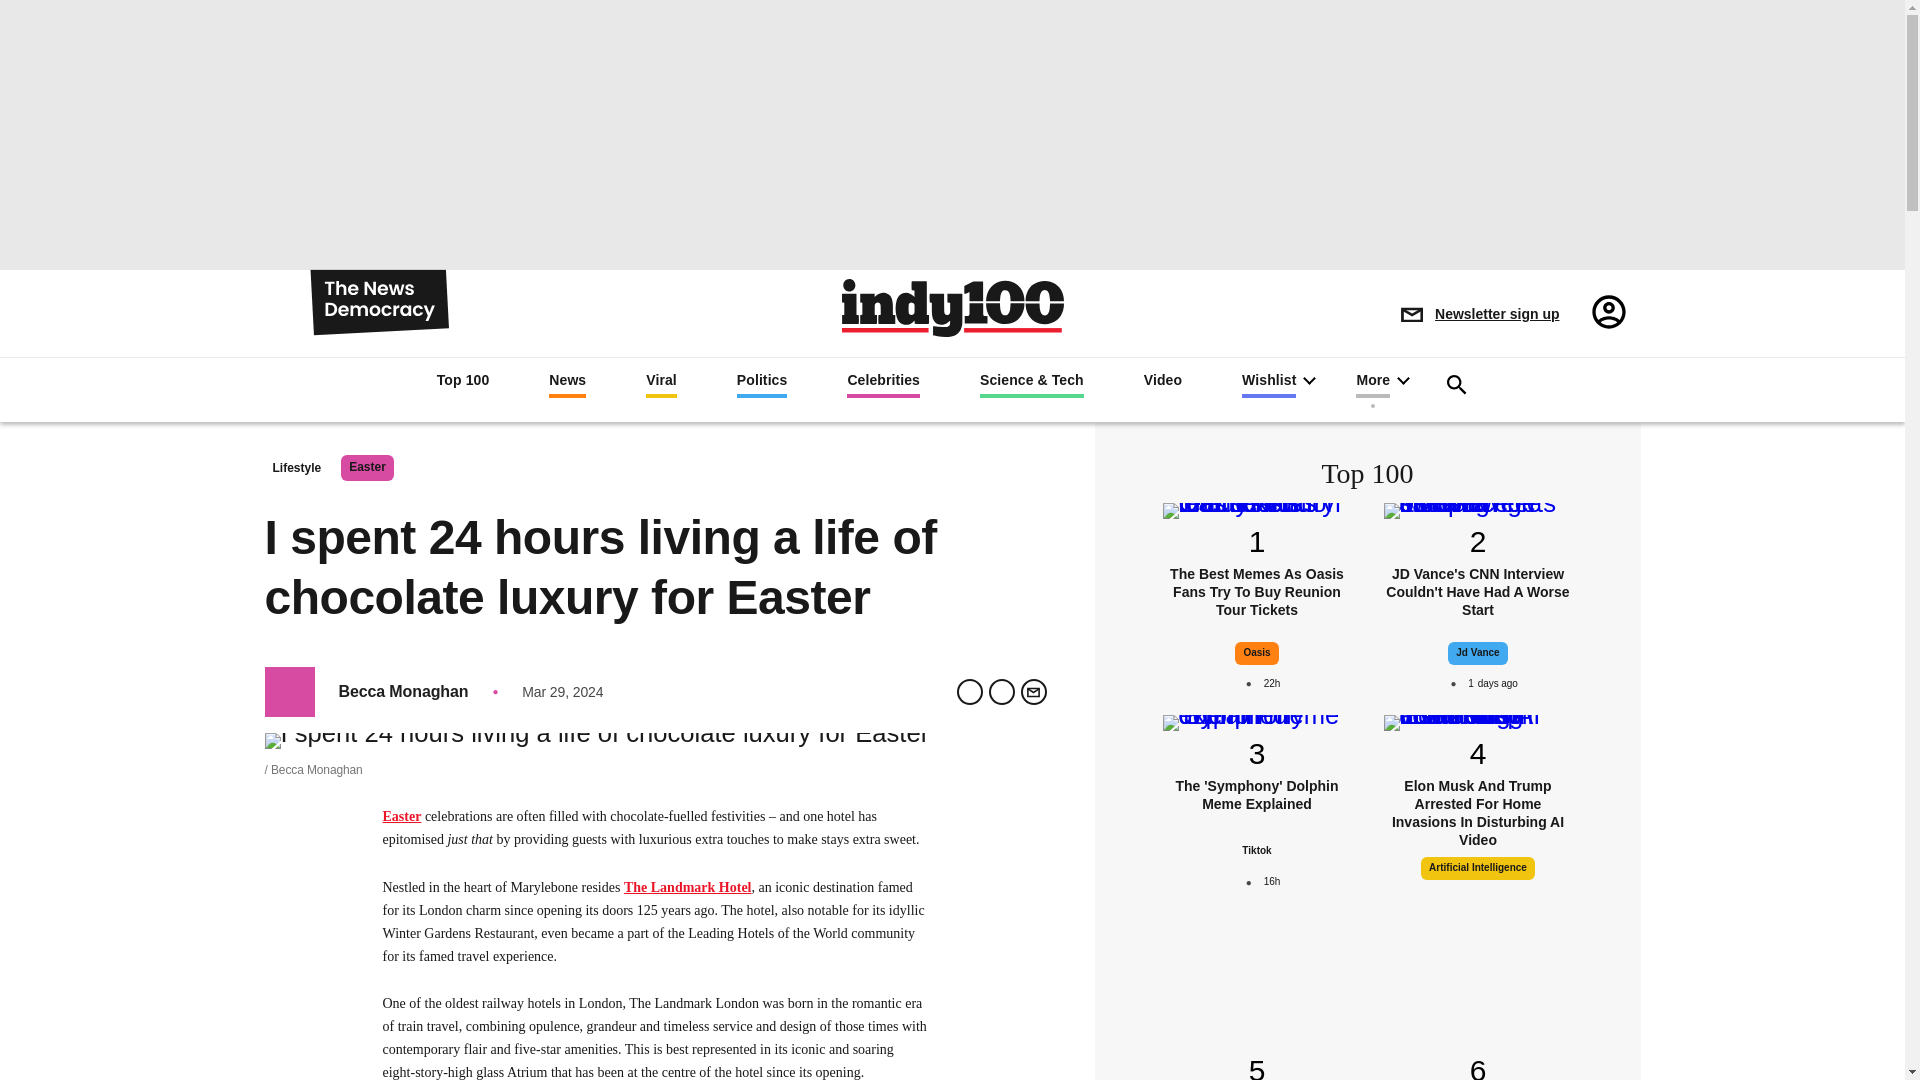 The height and width of the screenshot is (1080, 1920). I want to click on Indy100 logo, so click(952, 306).